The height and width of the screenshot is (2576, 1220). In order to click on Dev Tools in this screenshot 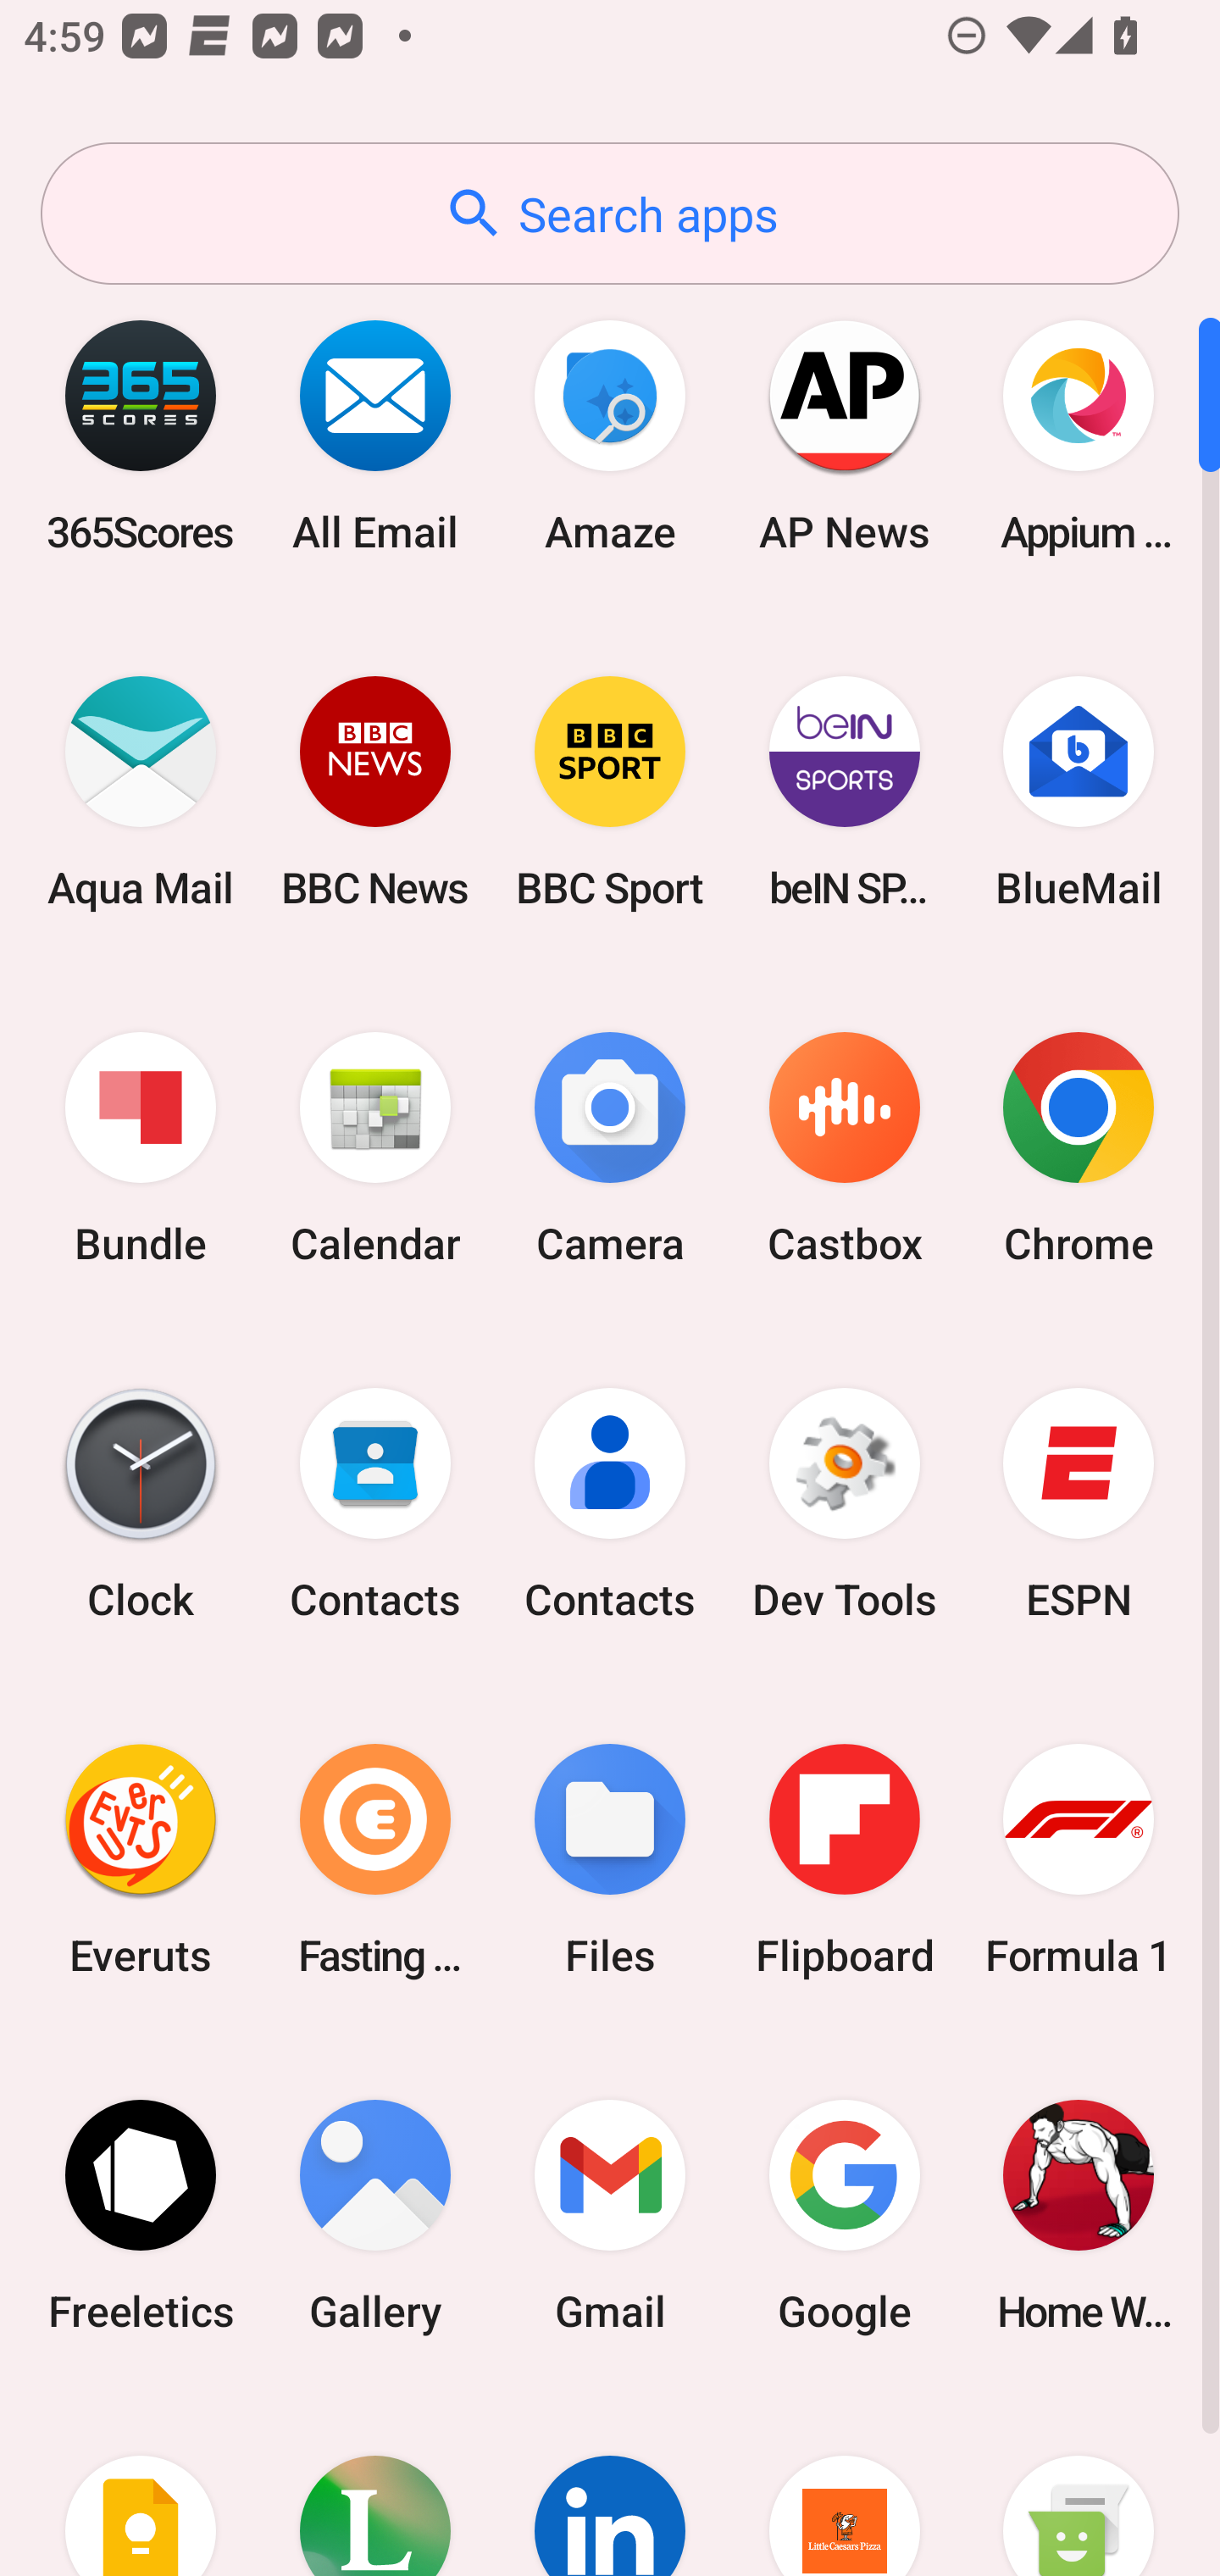, I will do `click(844, 1504)`.